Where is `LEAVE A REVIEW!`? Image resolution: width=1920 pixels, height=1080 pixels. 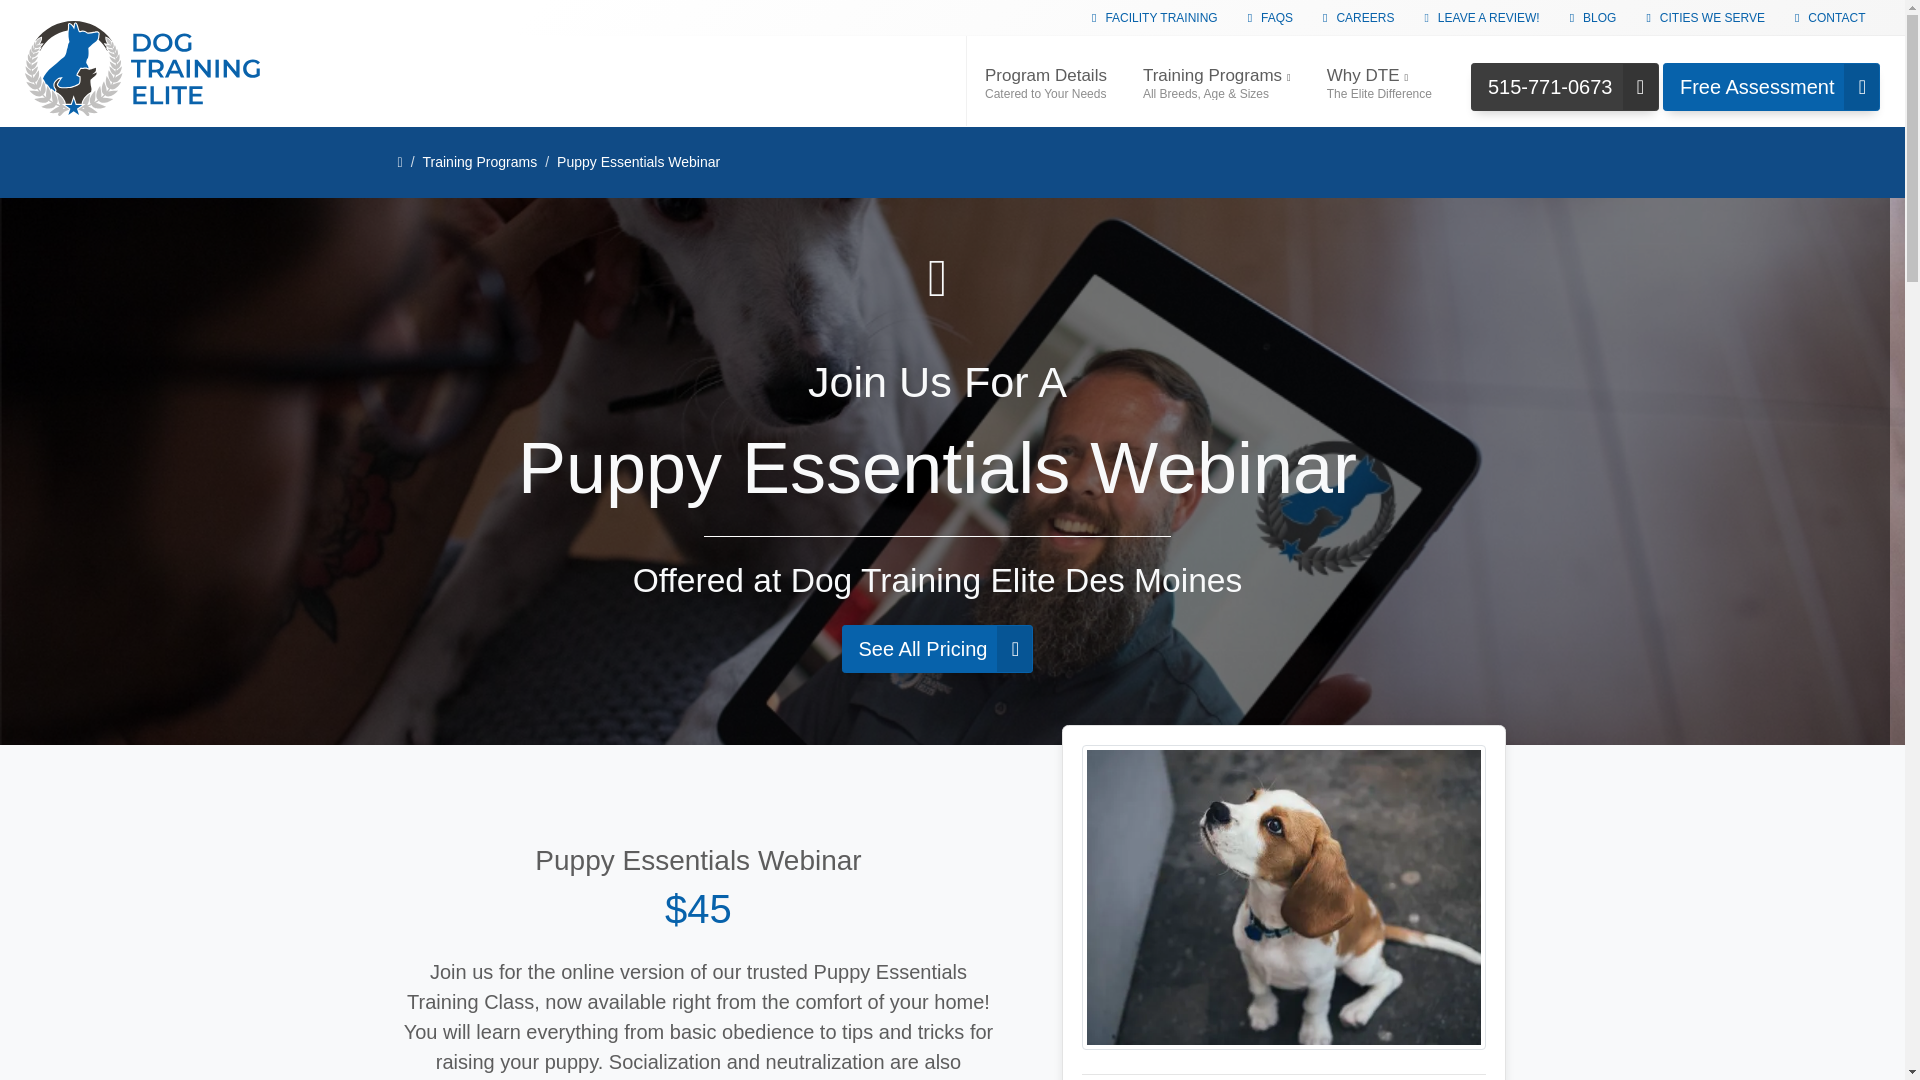 LEAVE A REVIEW! is located at coordinates (1481, 17).